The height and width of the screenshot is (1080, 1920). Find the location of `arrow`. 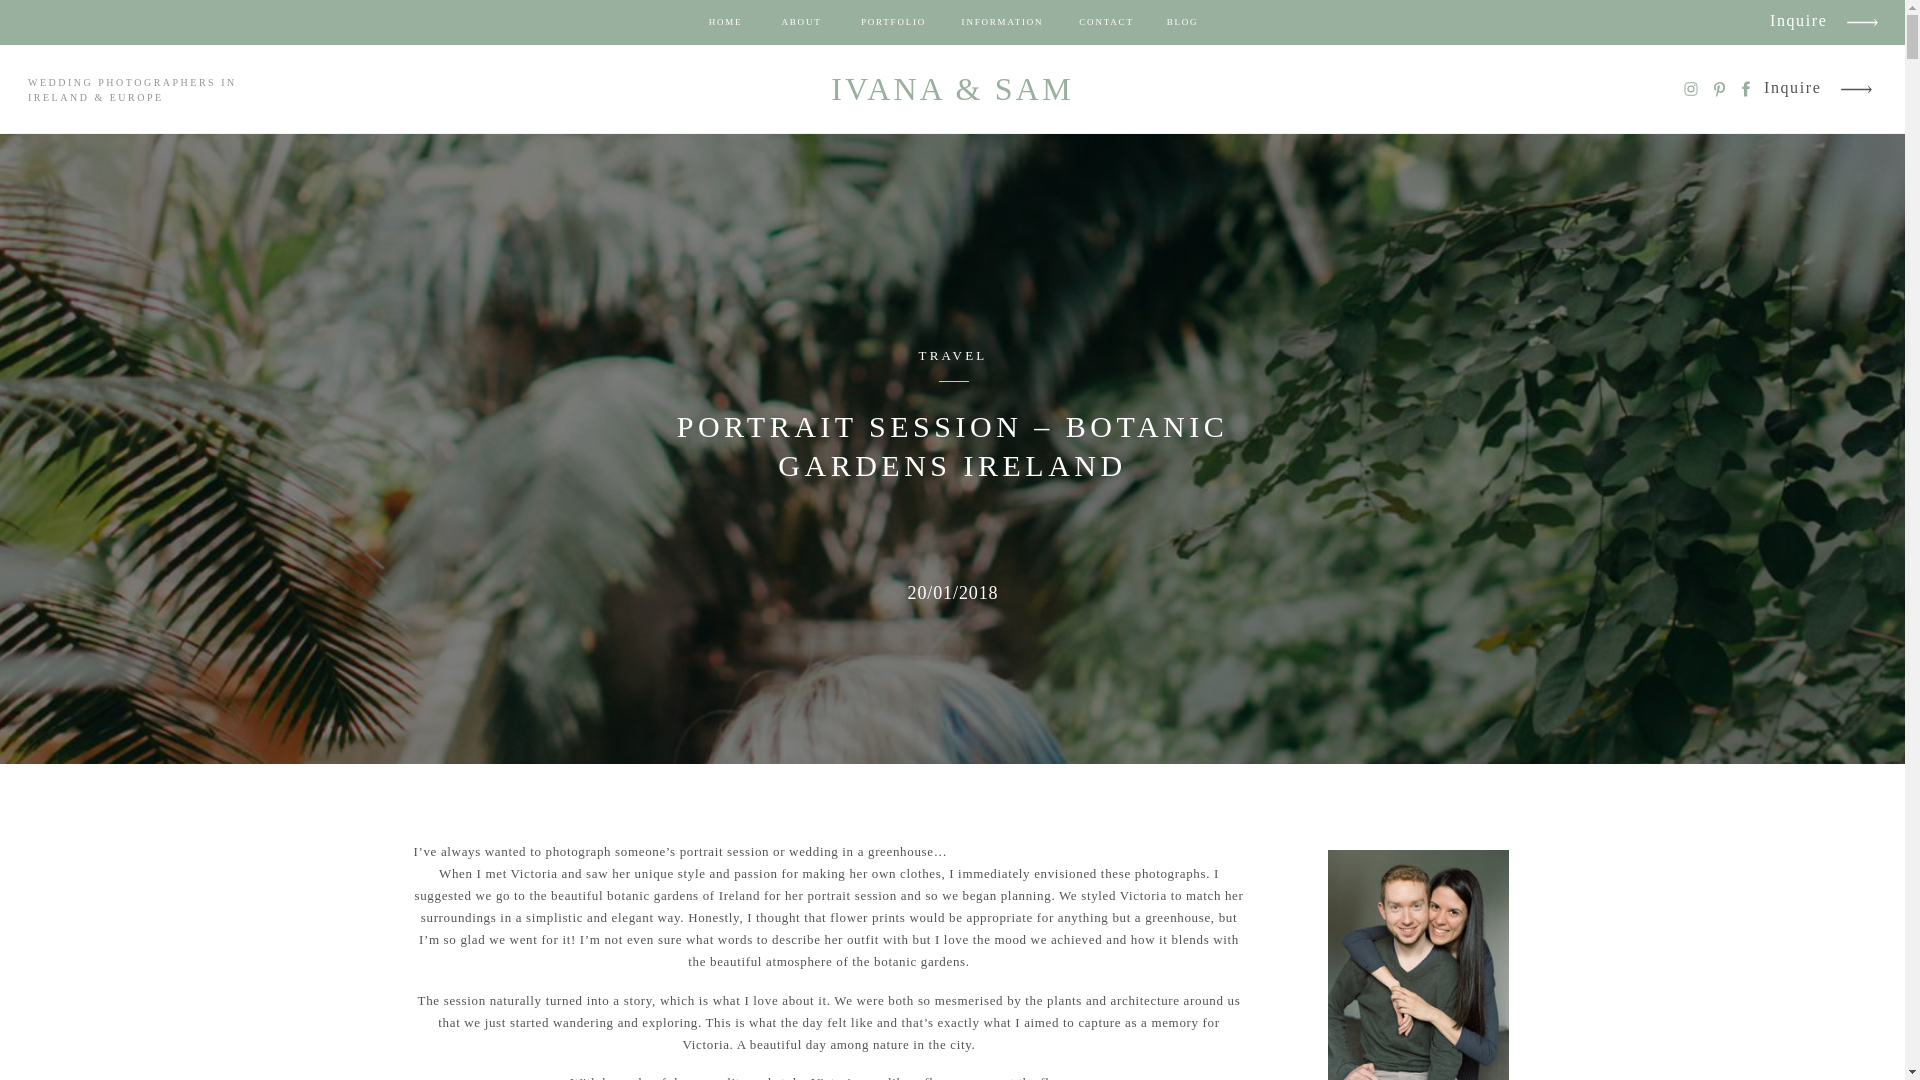

arrow is located at coordinates (1861, 26).